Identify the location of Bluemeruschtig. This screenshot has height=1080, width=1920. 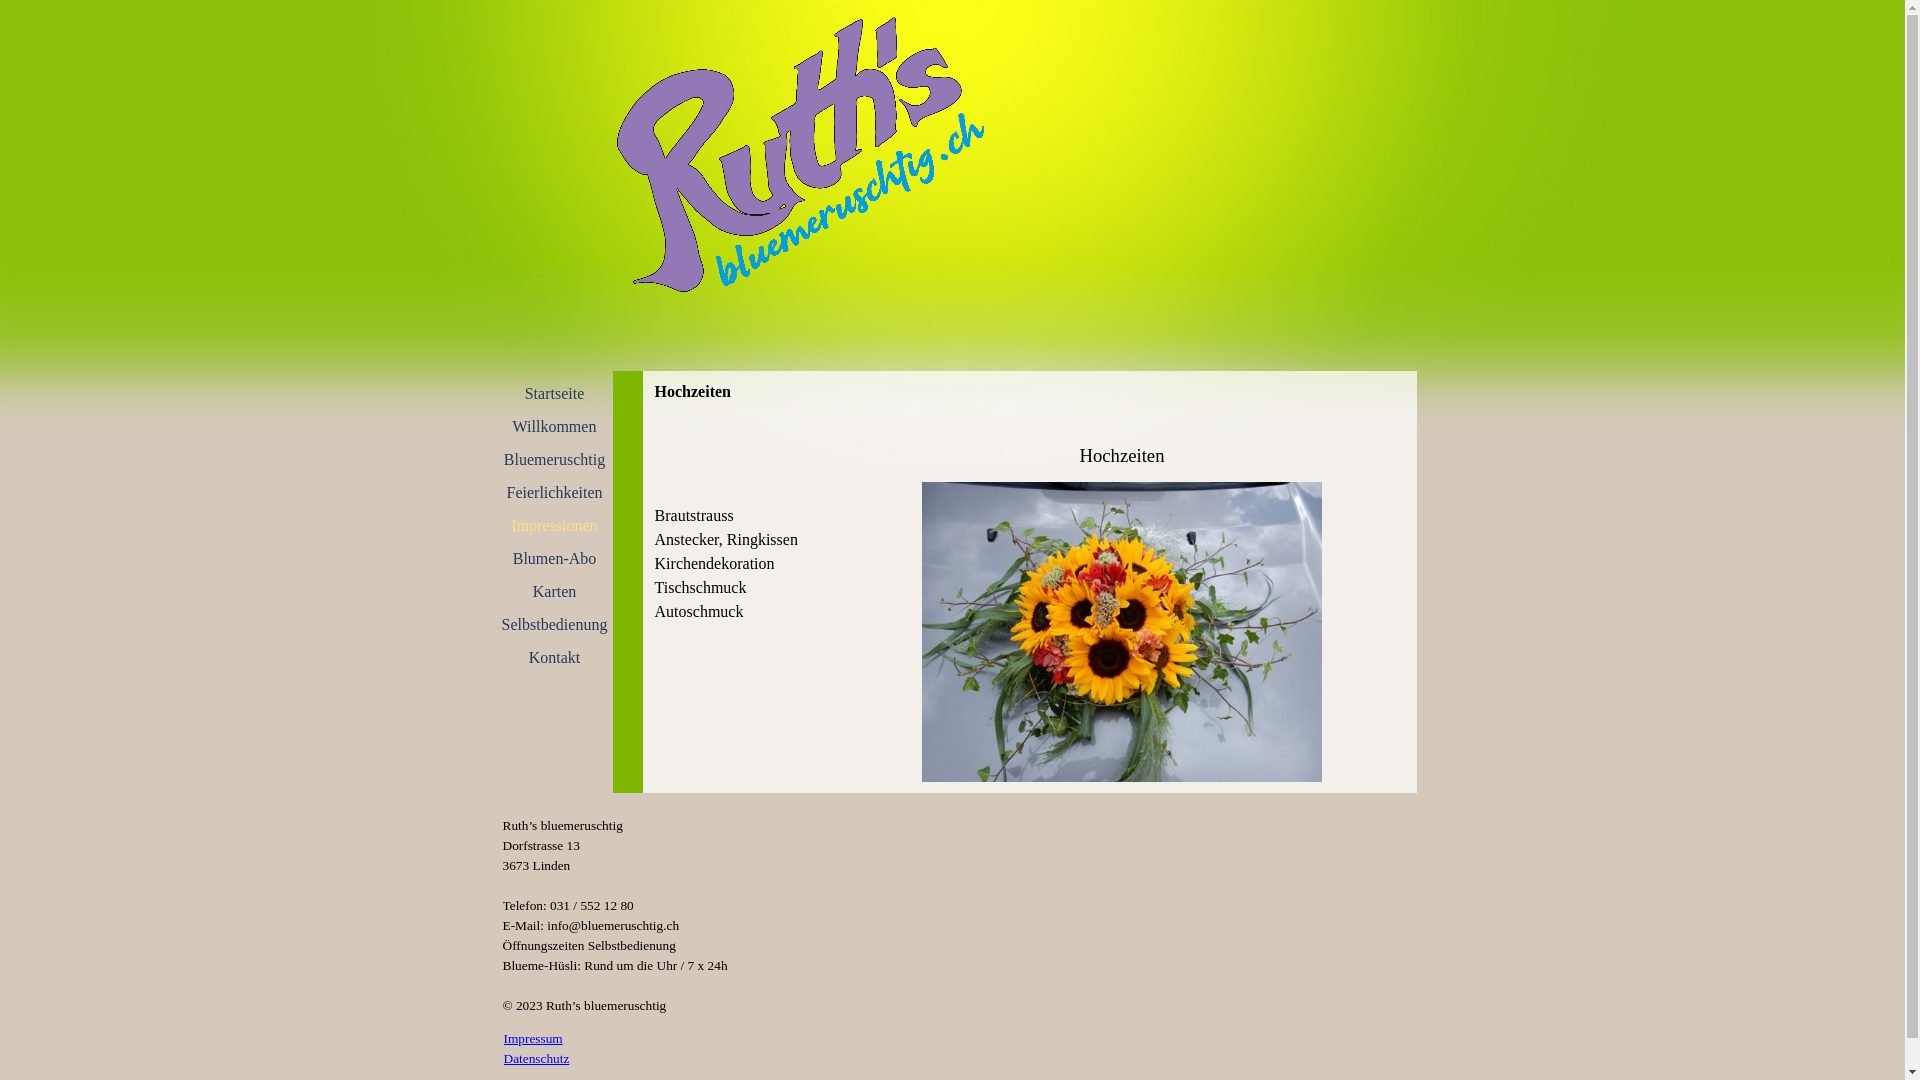
(554, 460).